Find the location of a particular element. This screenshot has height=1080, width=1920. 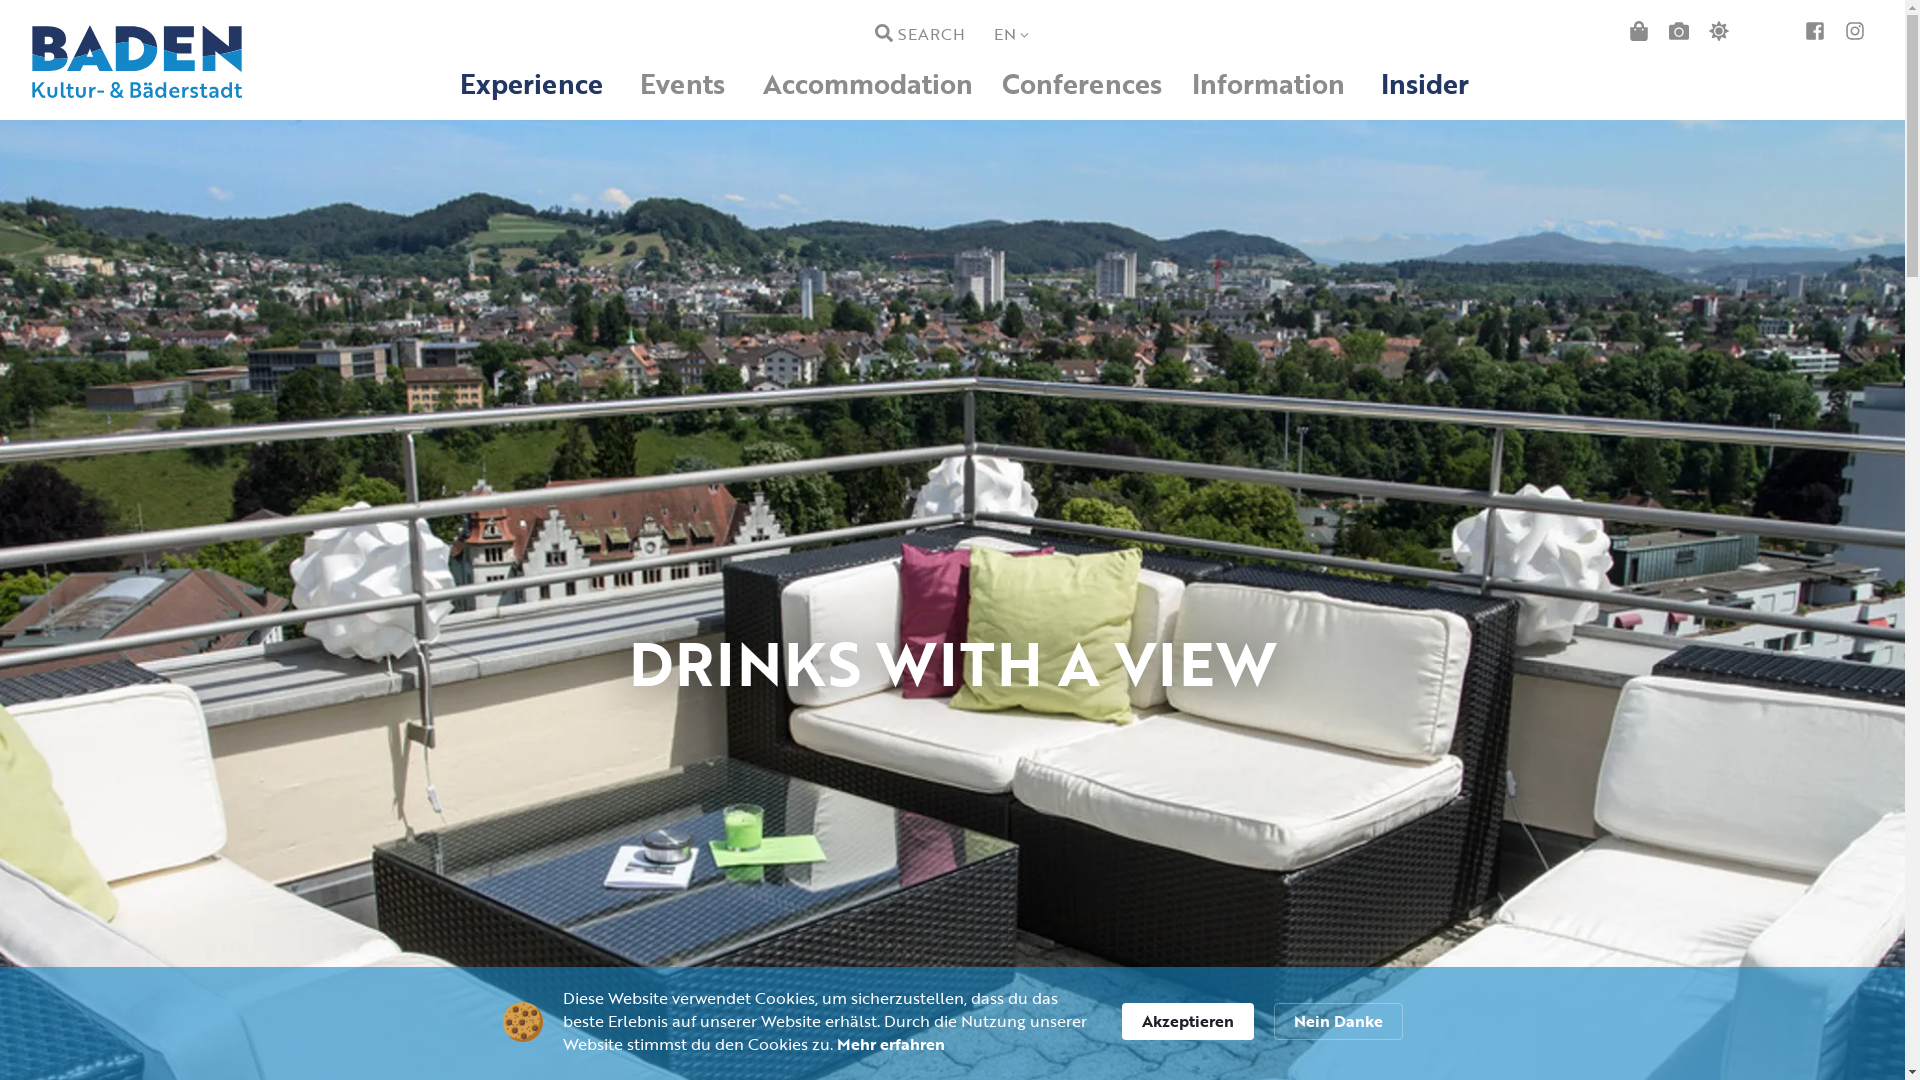

Information is located at coordinates (1268, 84).